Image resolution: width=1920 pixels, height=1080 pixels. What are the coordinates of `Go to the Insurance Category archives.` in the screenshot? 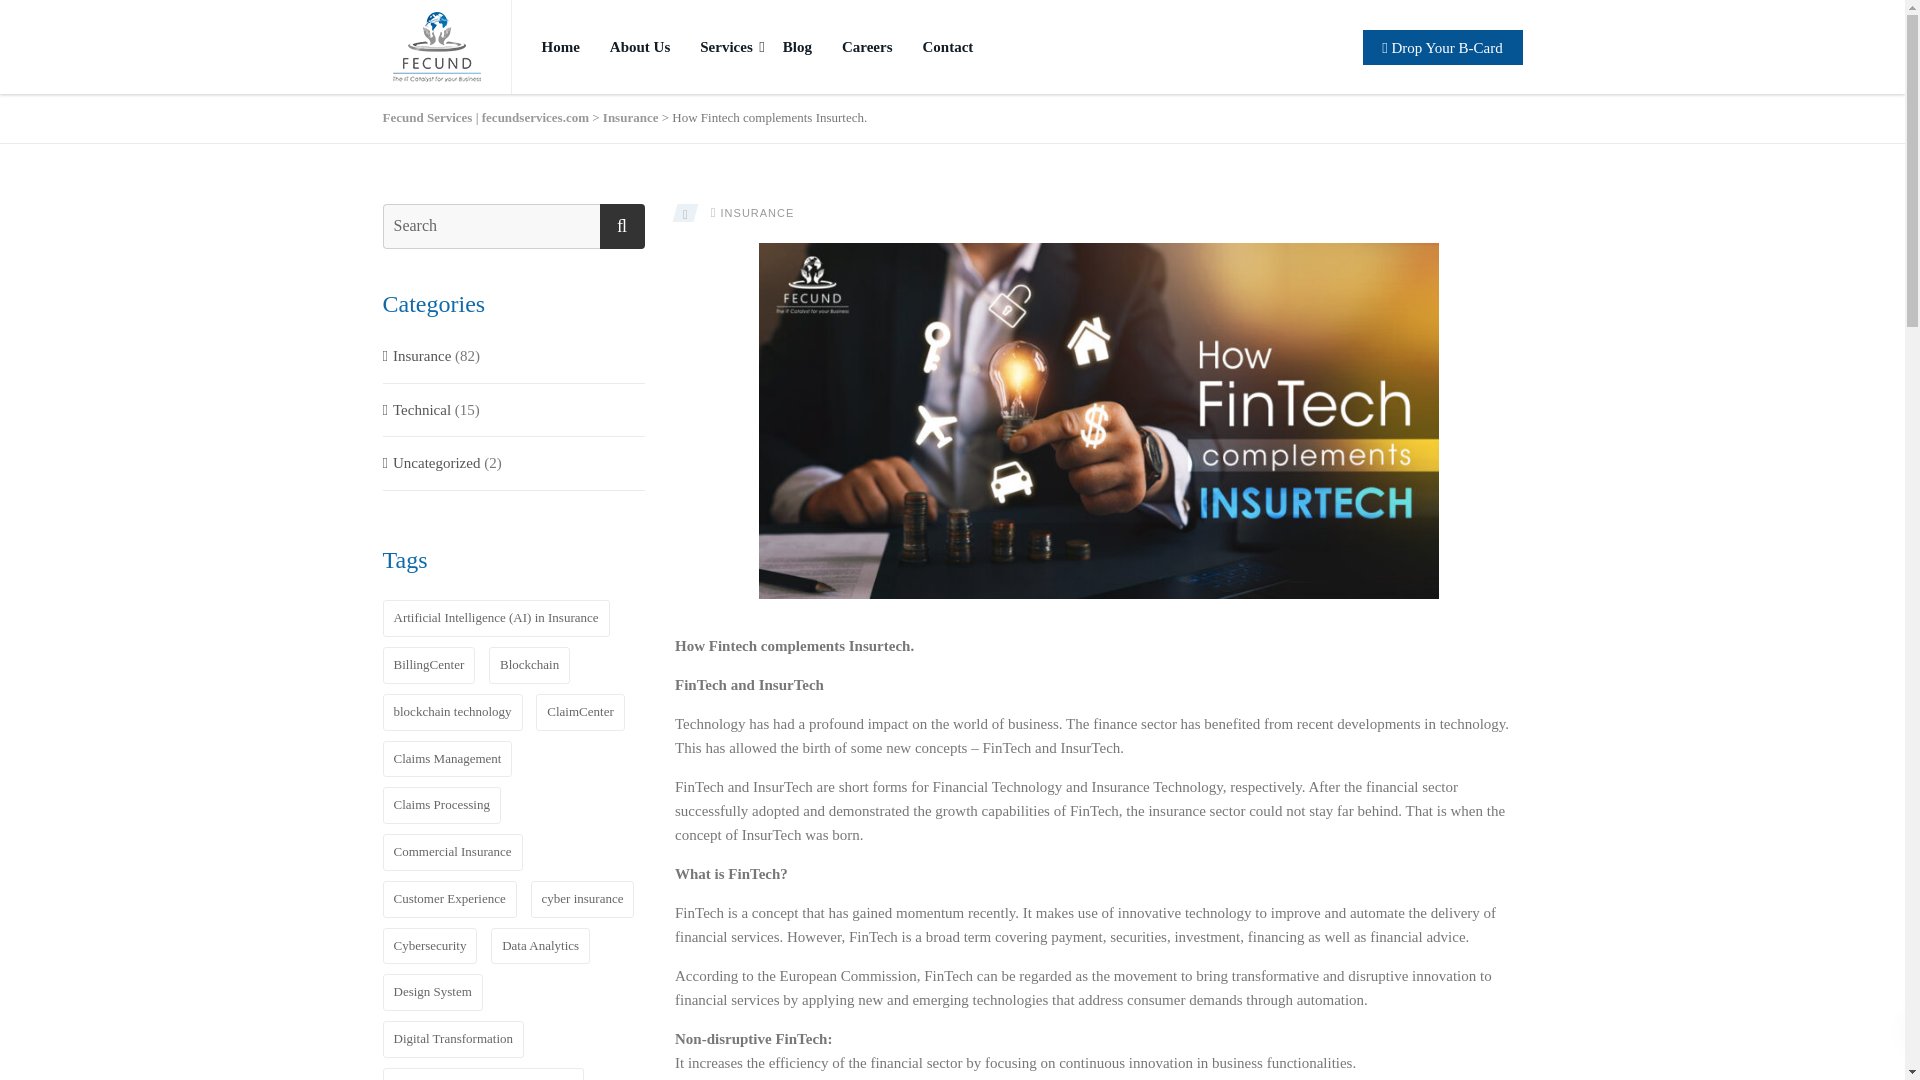 It's located at (630, 118).